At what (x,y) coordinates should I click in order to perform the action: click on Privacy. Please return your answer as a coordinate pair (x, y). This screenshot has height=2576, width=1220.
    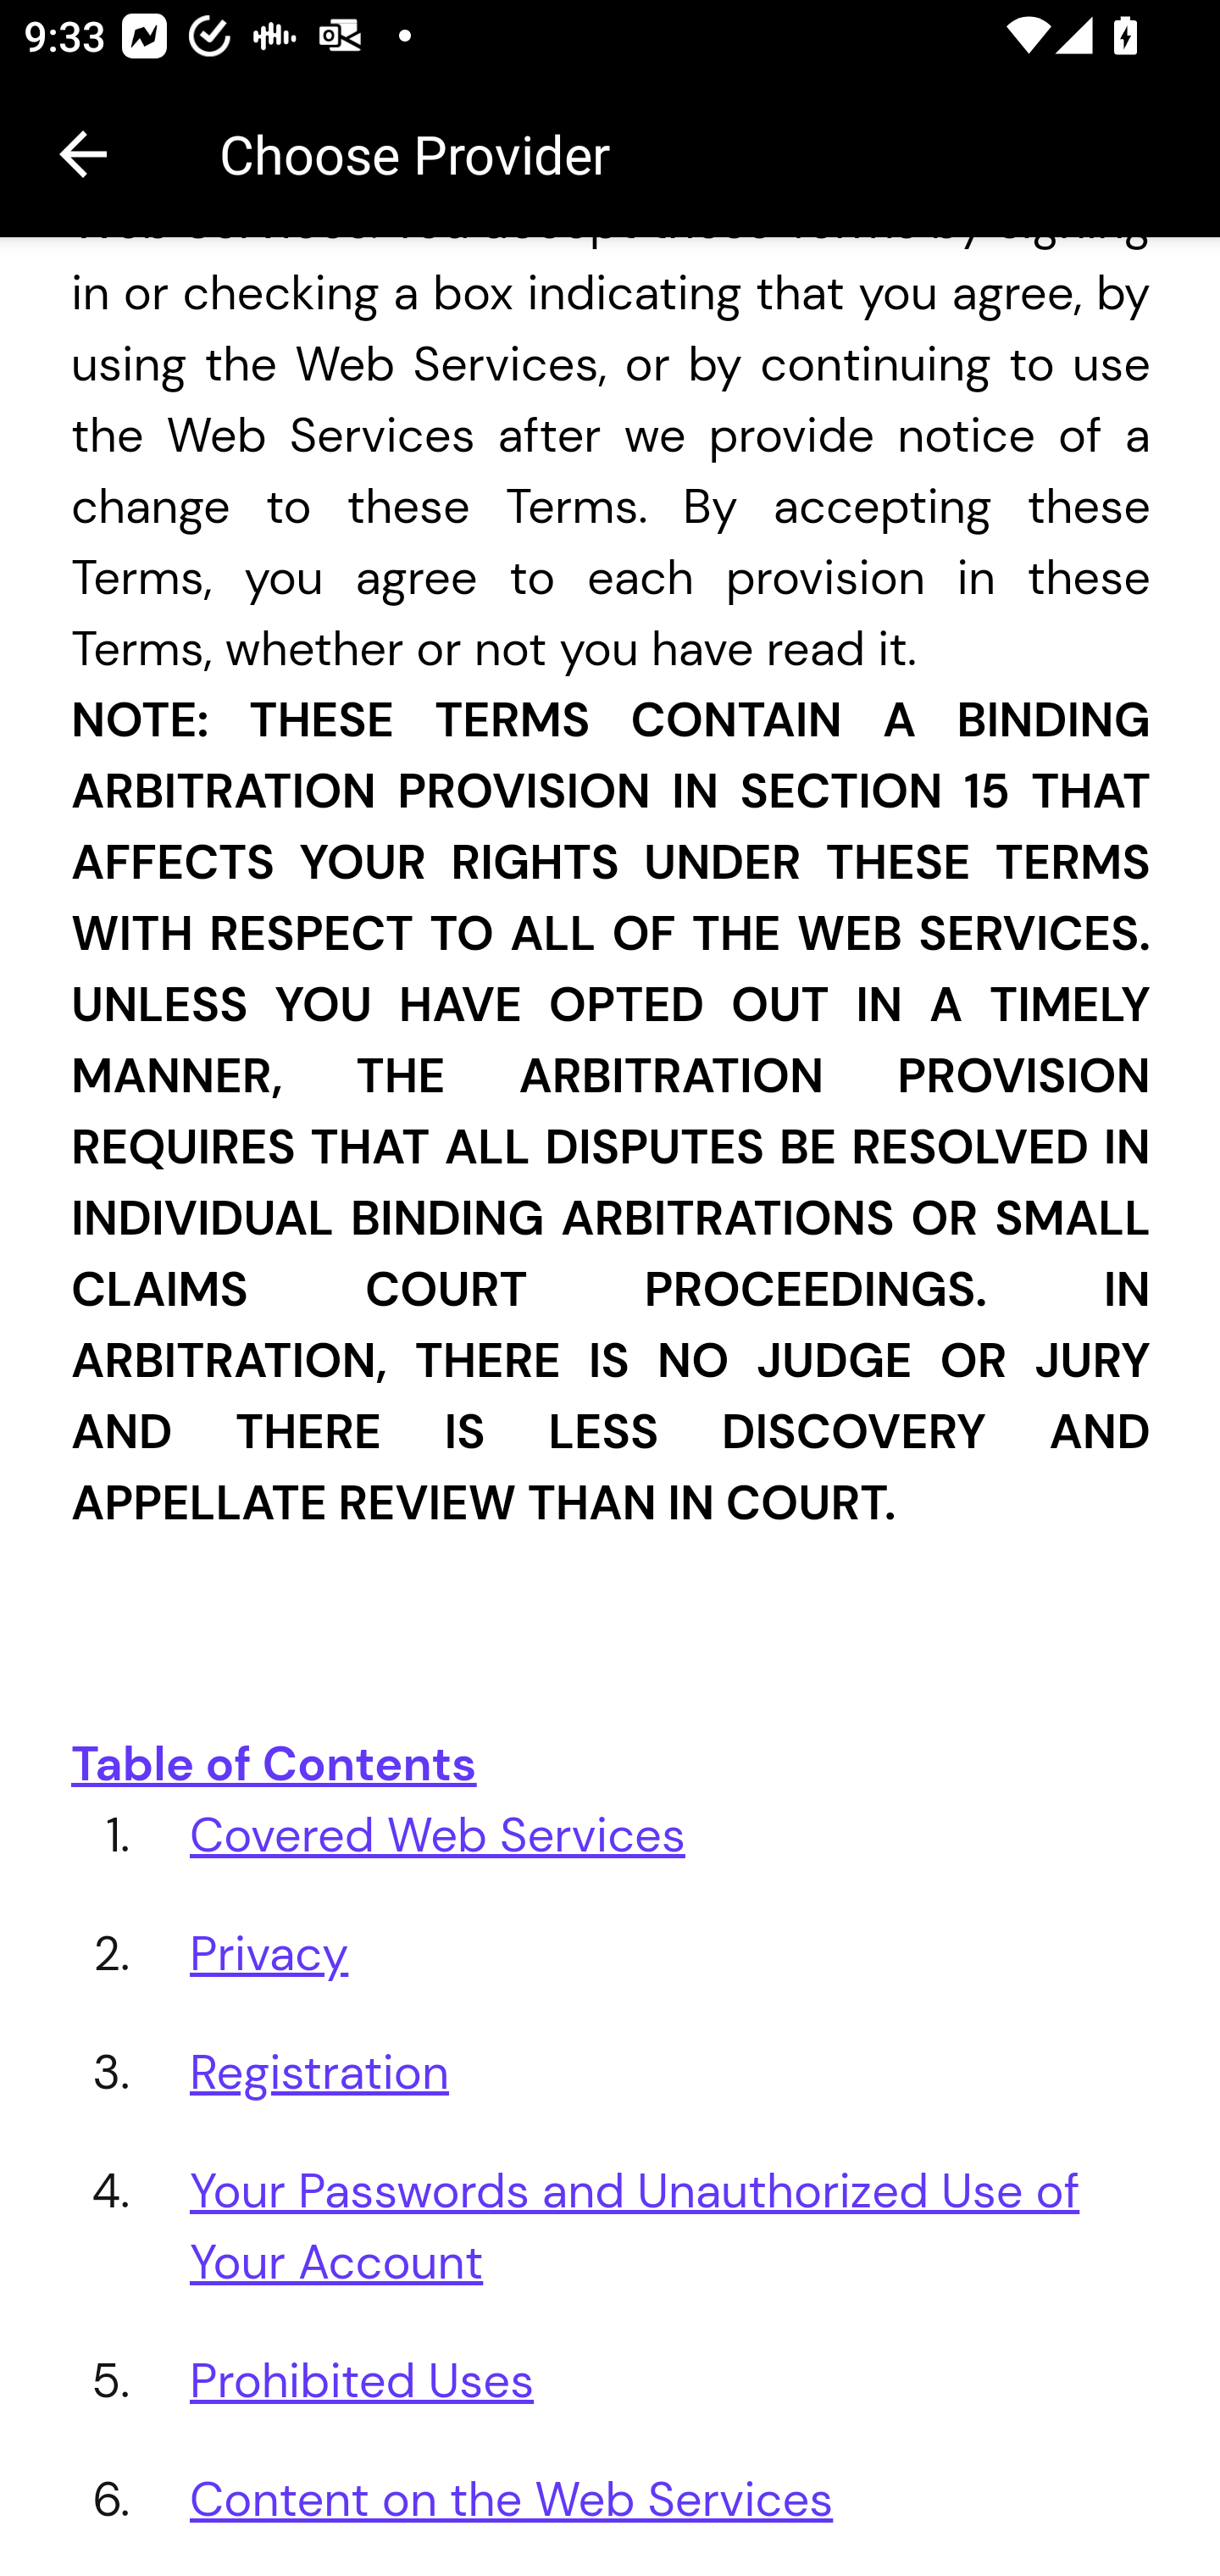
    Looking at the image, I should click on (269, 1953).